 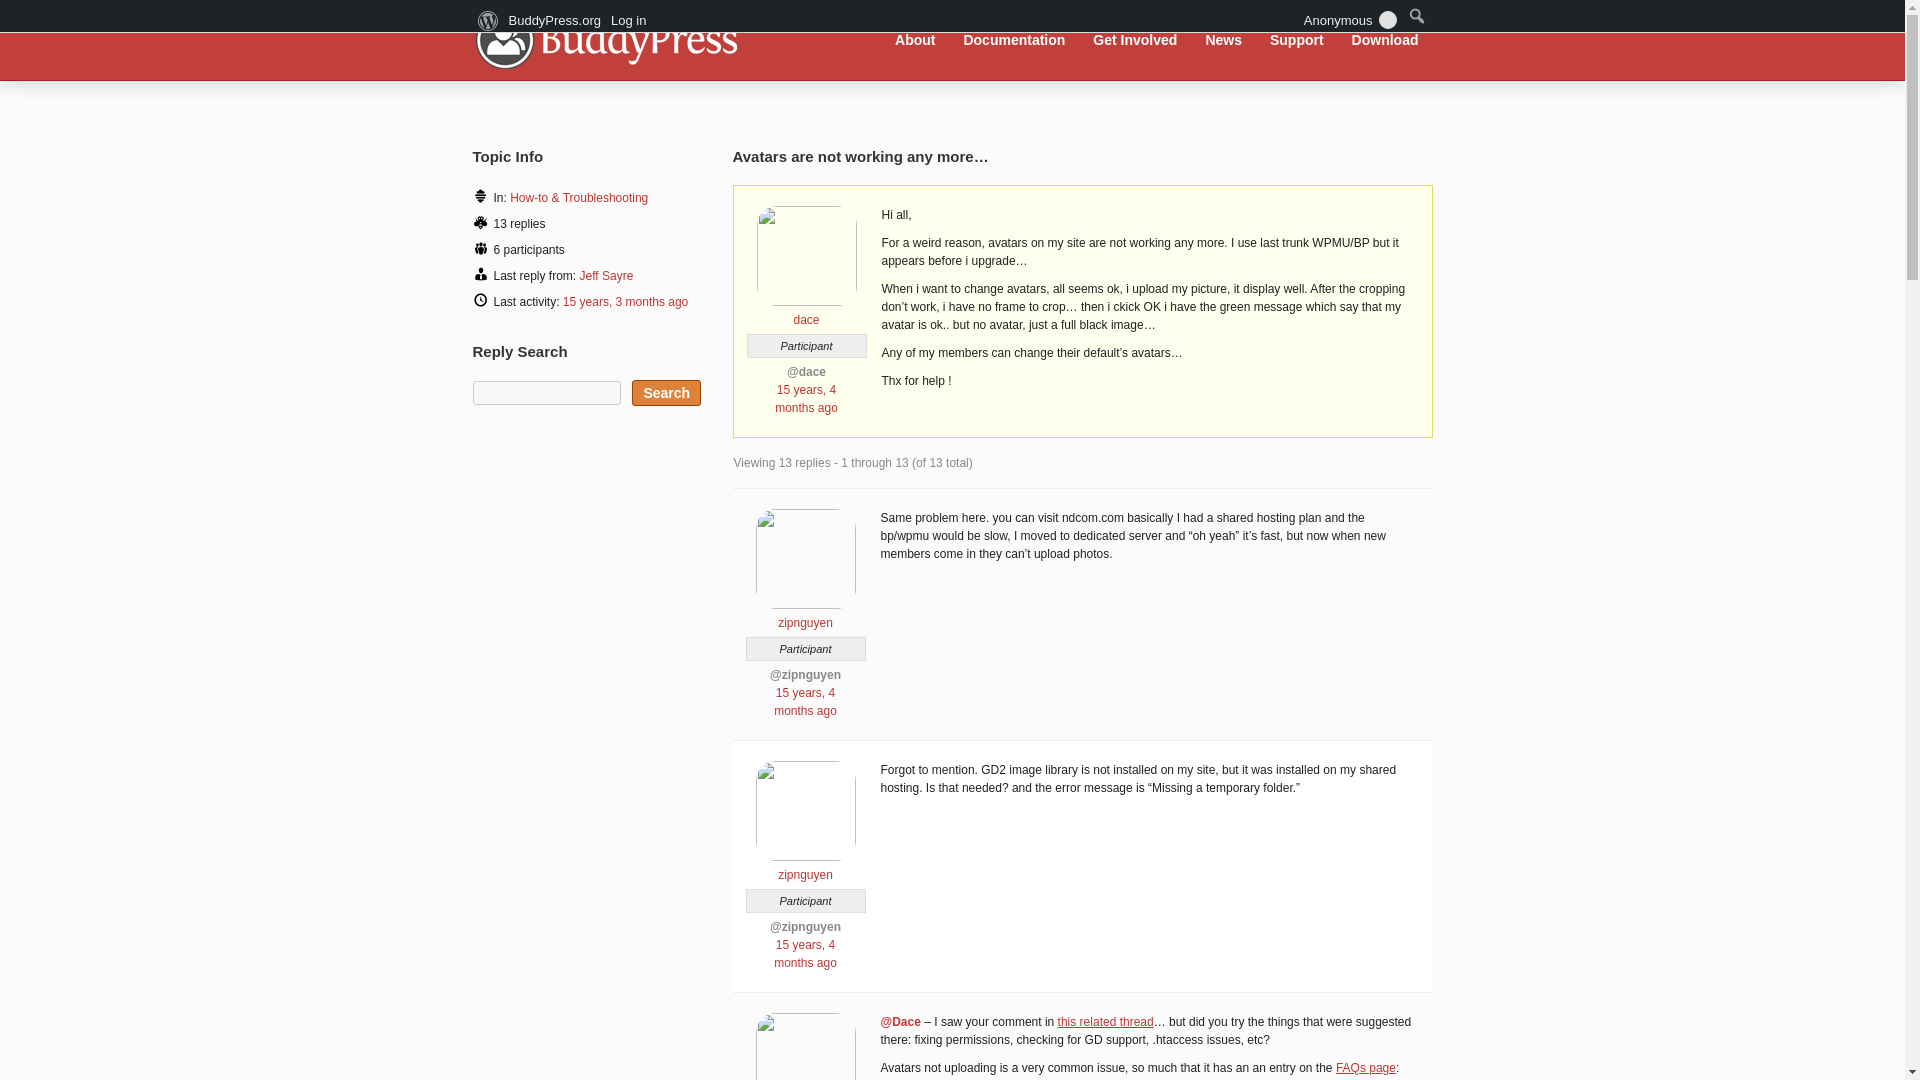 I want to click on zipnguyen, so click(x=804, y=614).